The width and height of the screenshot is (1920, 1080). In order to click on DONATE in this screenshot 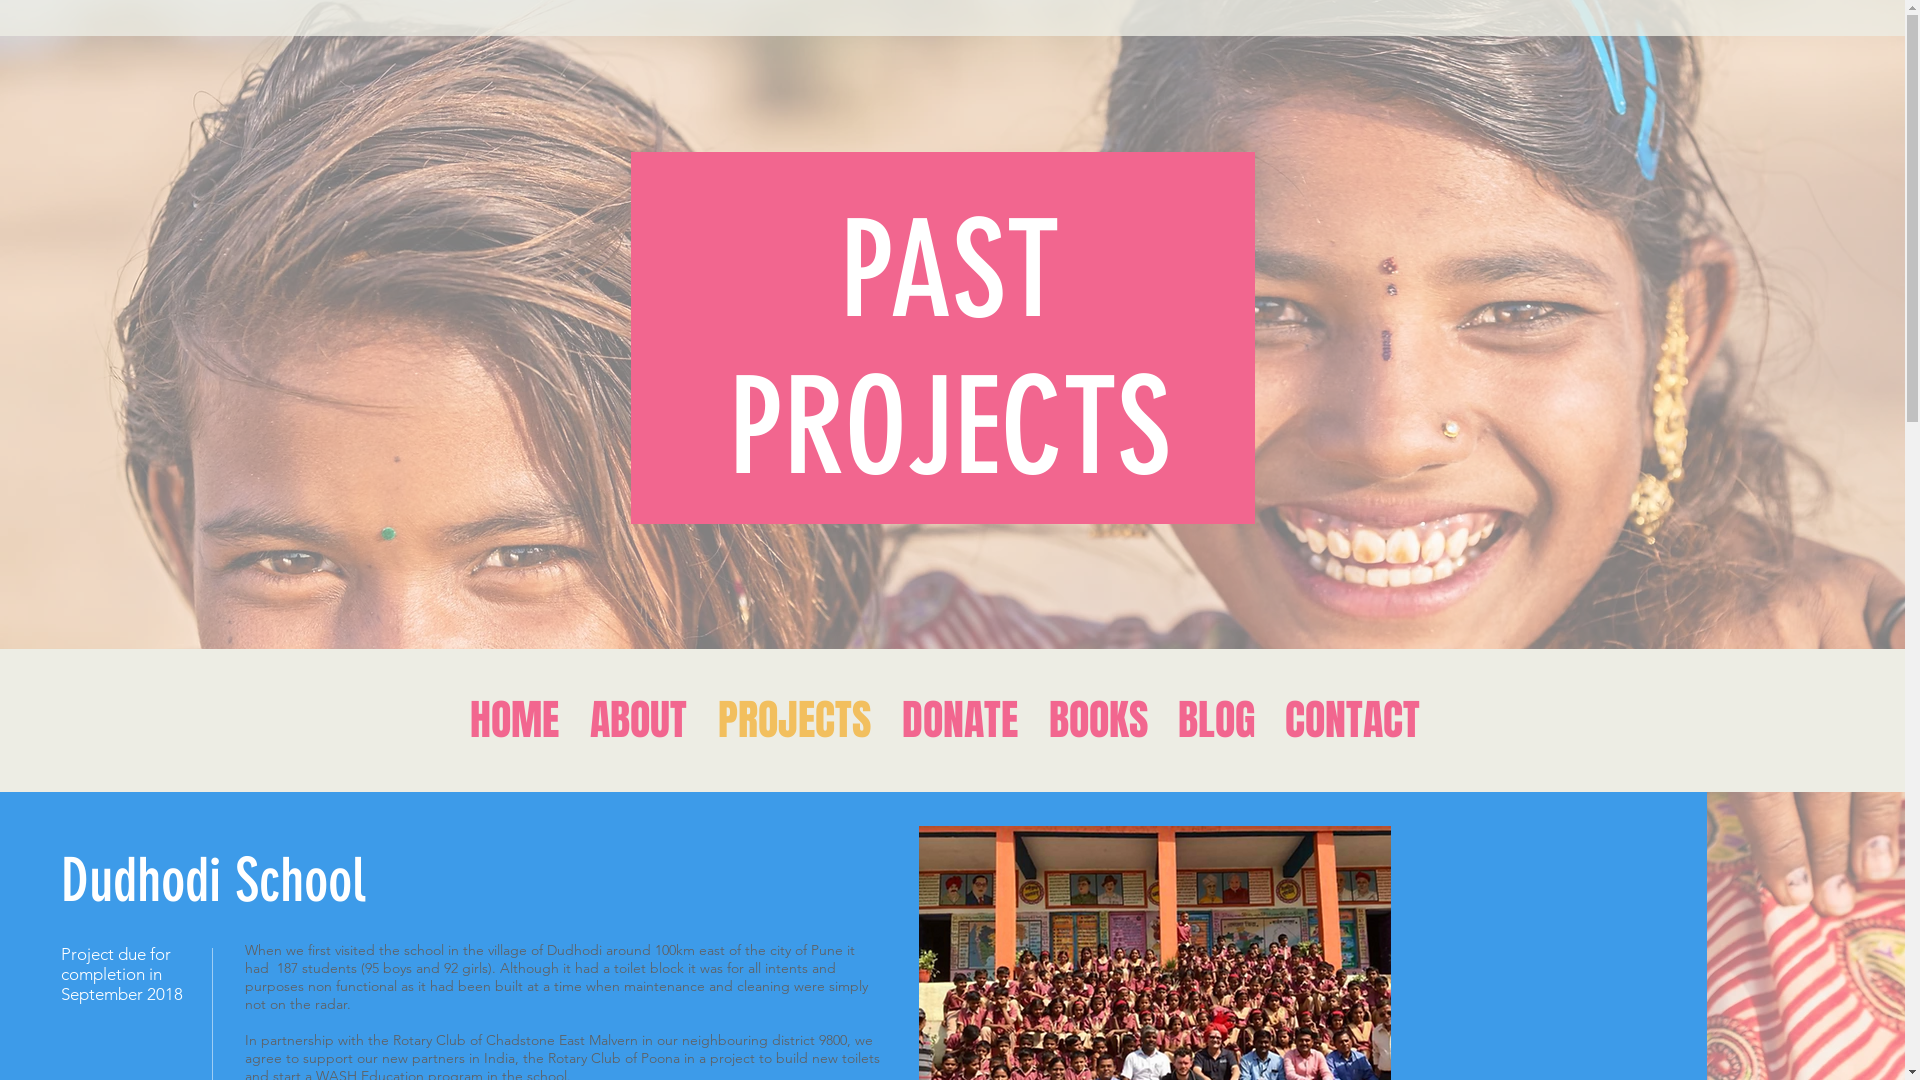, I will do `click(960, 720)`.